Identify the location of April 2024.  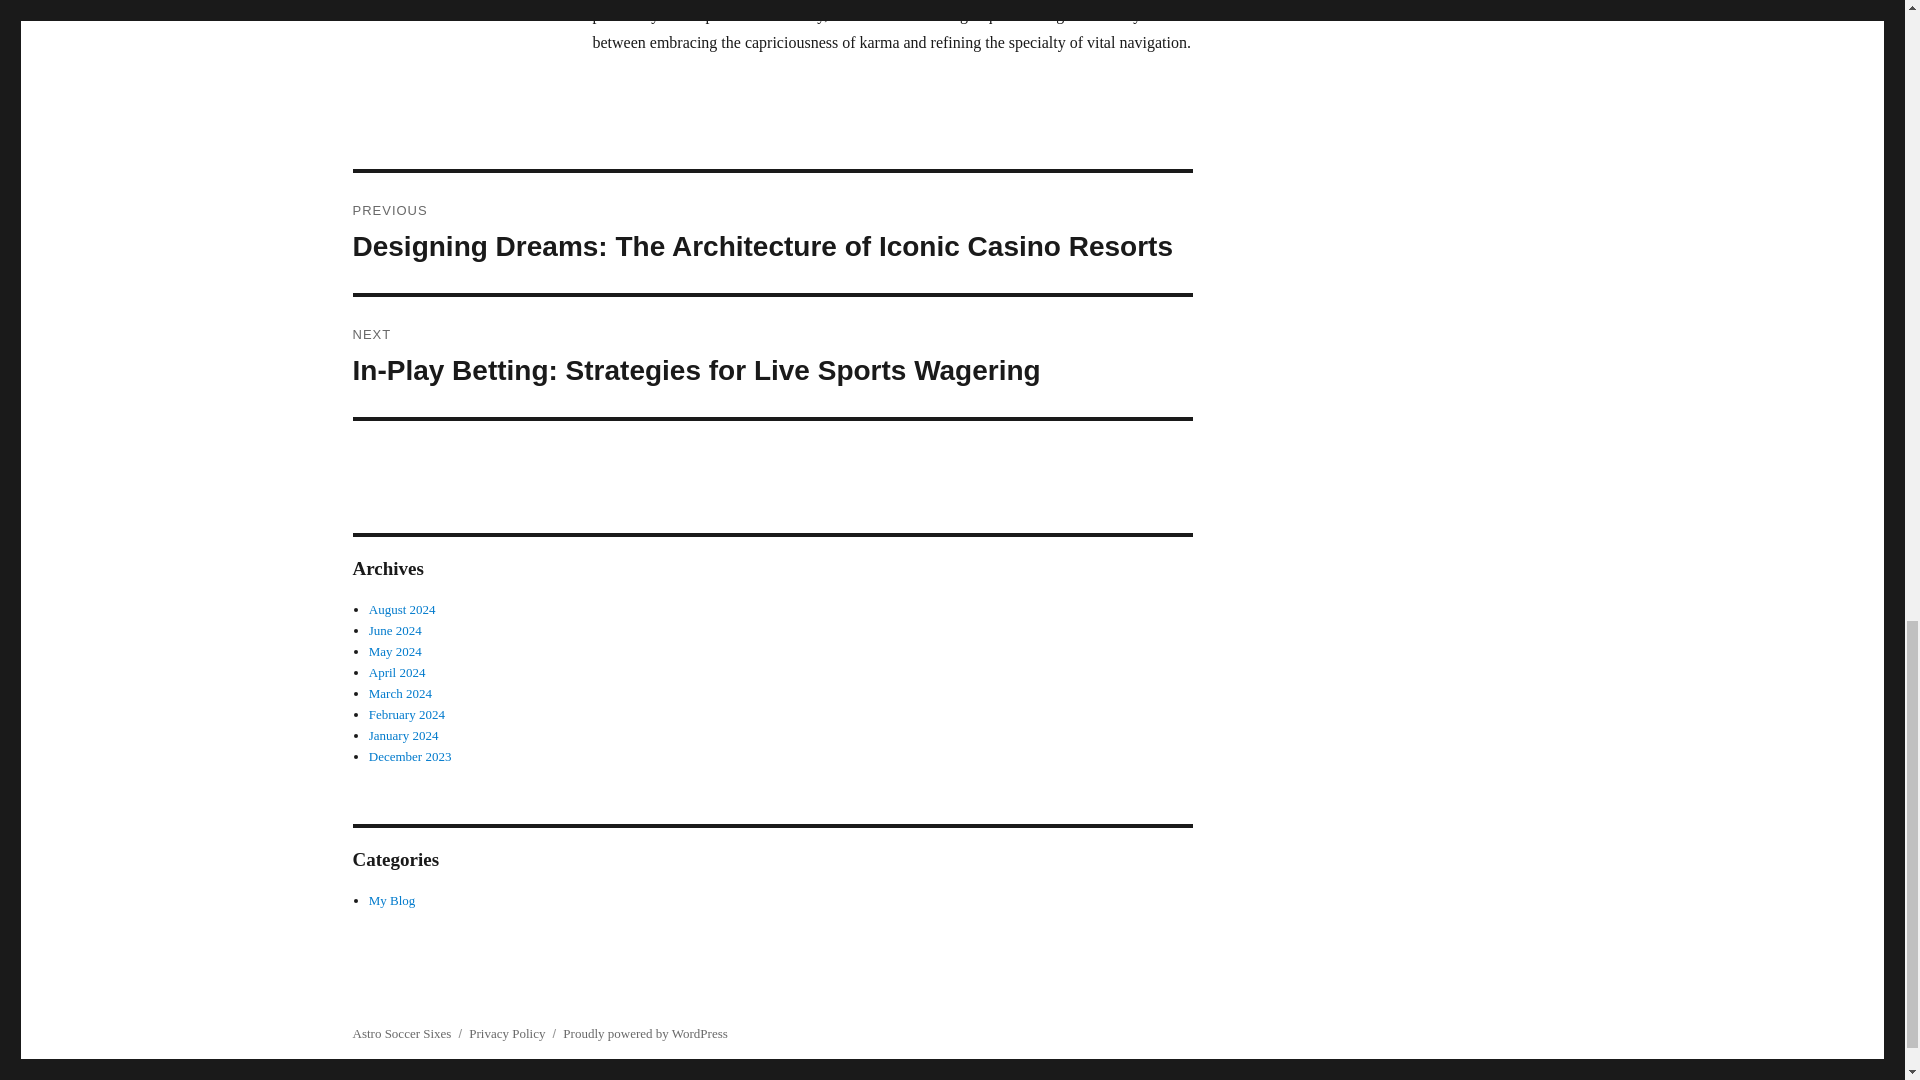
(397, 672).